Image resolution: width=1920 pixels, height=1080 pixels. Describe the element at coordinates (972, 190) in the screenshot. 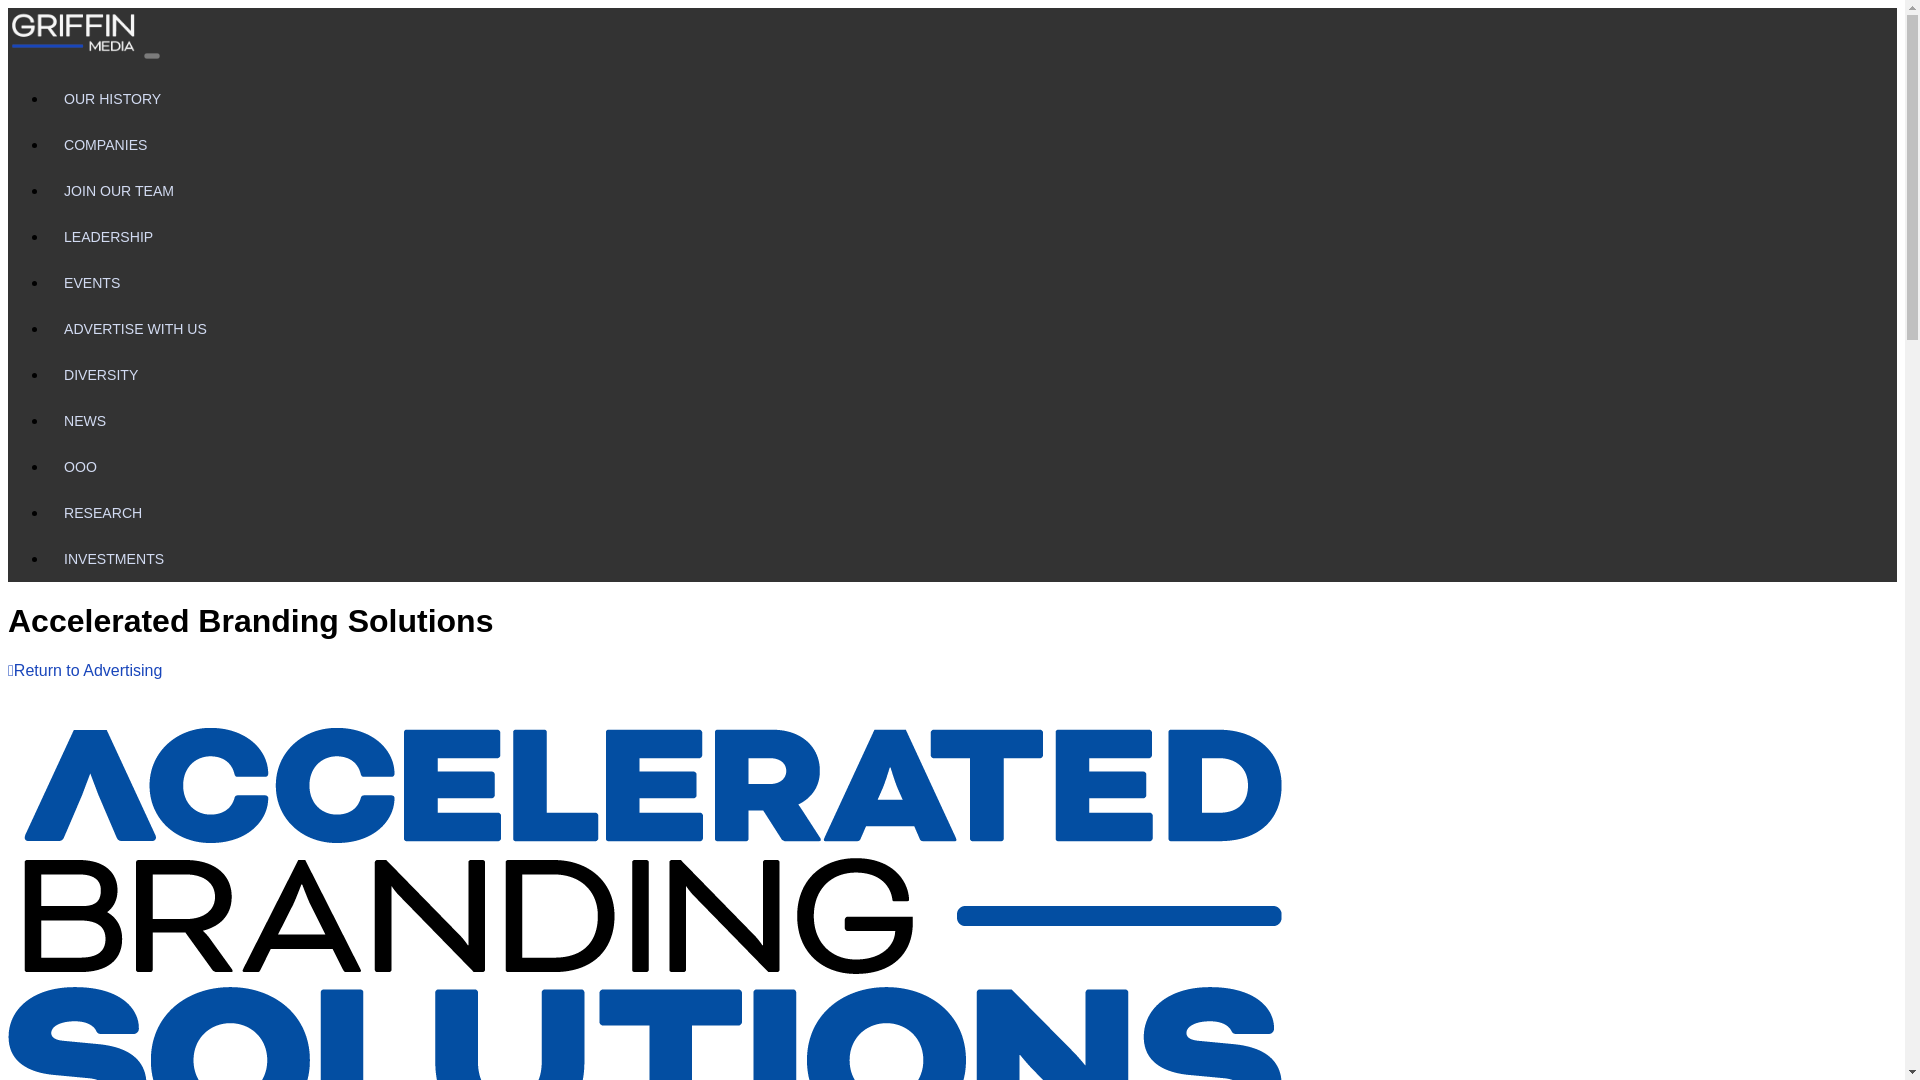

I see `JOIN OUR TEAM` at that location.